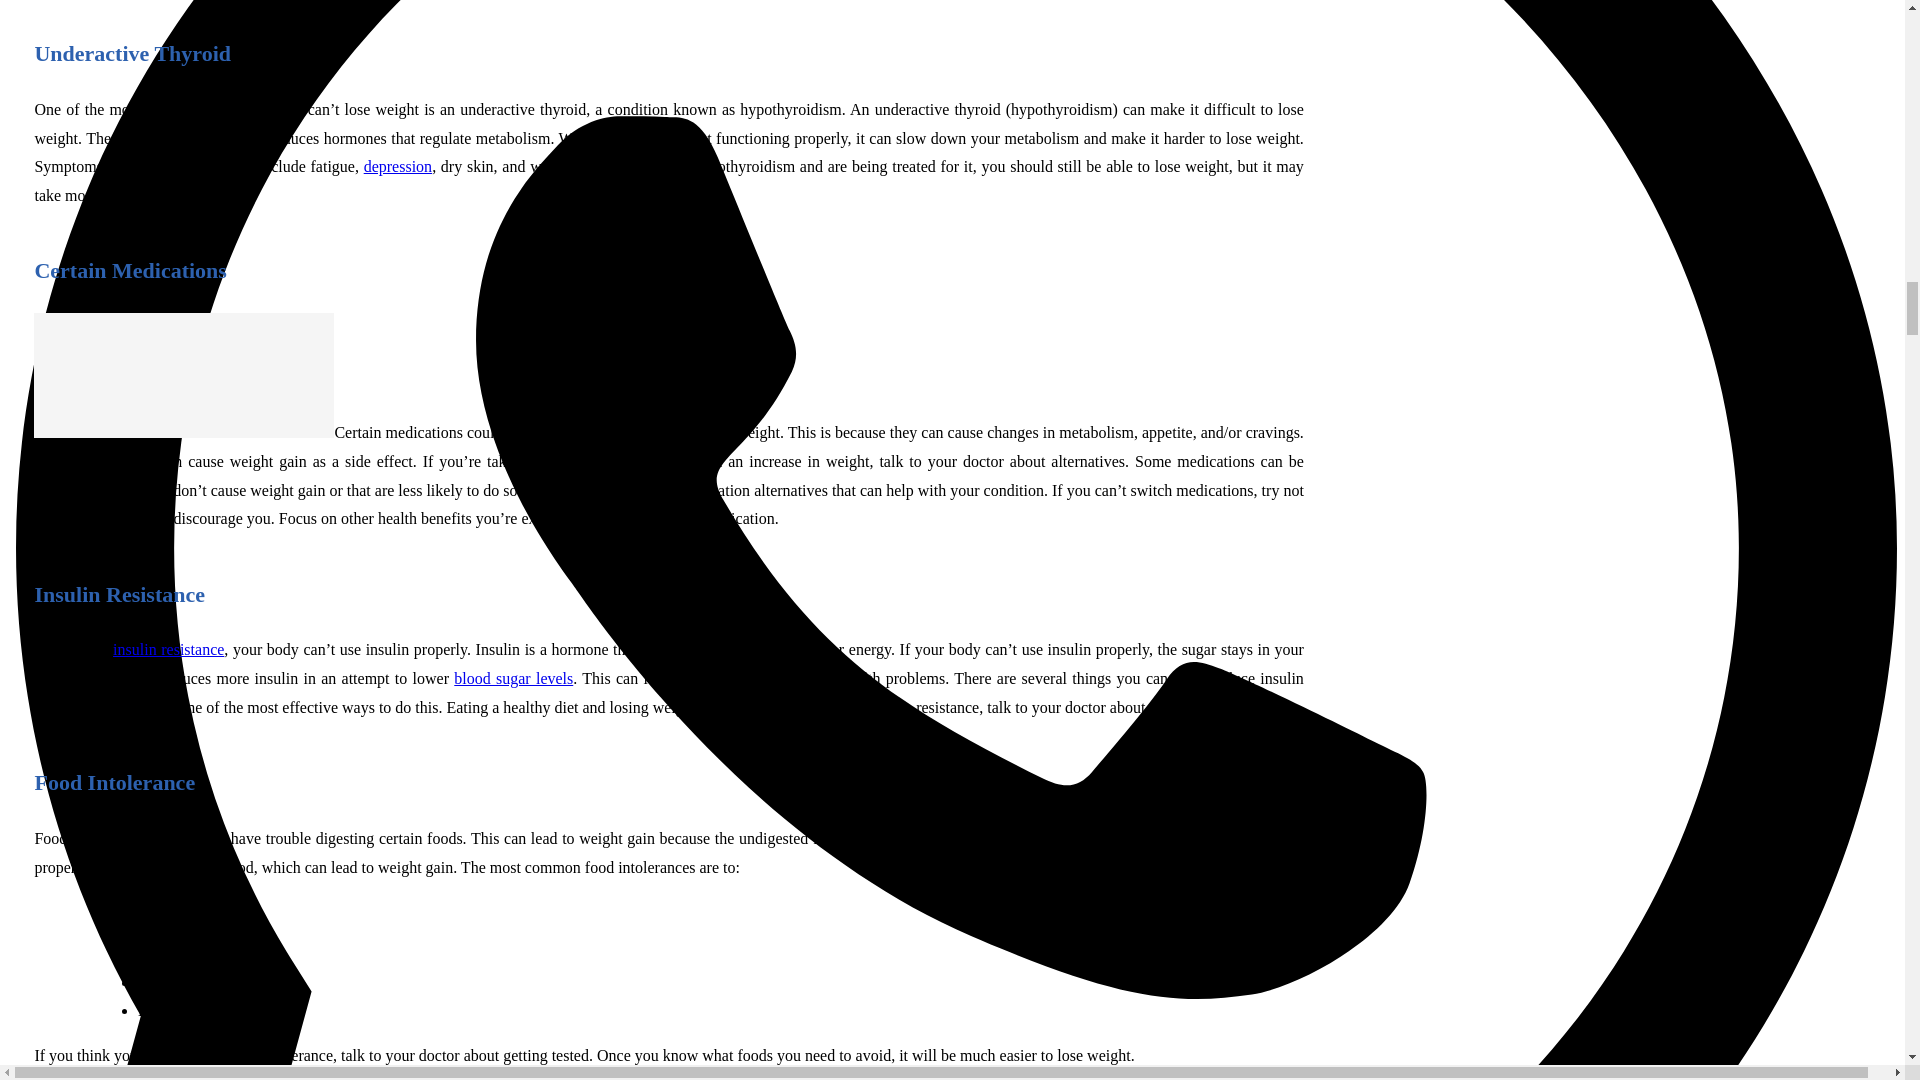 Image resolution: width=1920 pixels, height=1080 pixels. I want to click on insulin resistance, so click(168, 649).